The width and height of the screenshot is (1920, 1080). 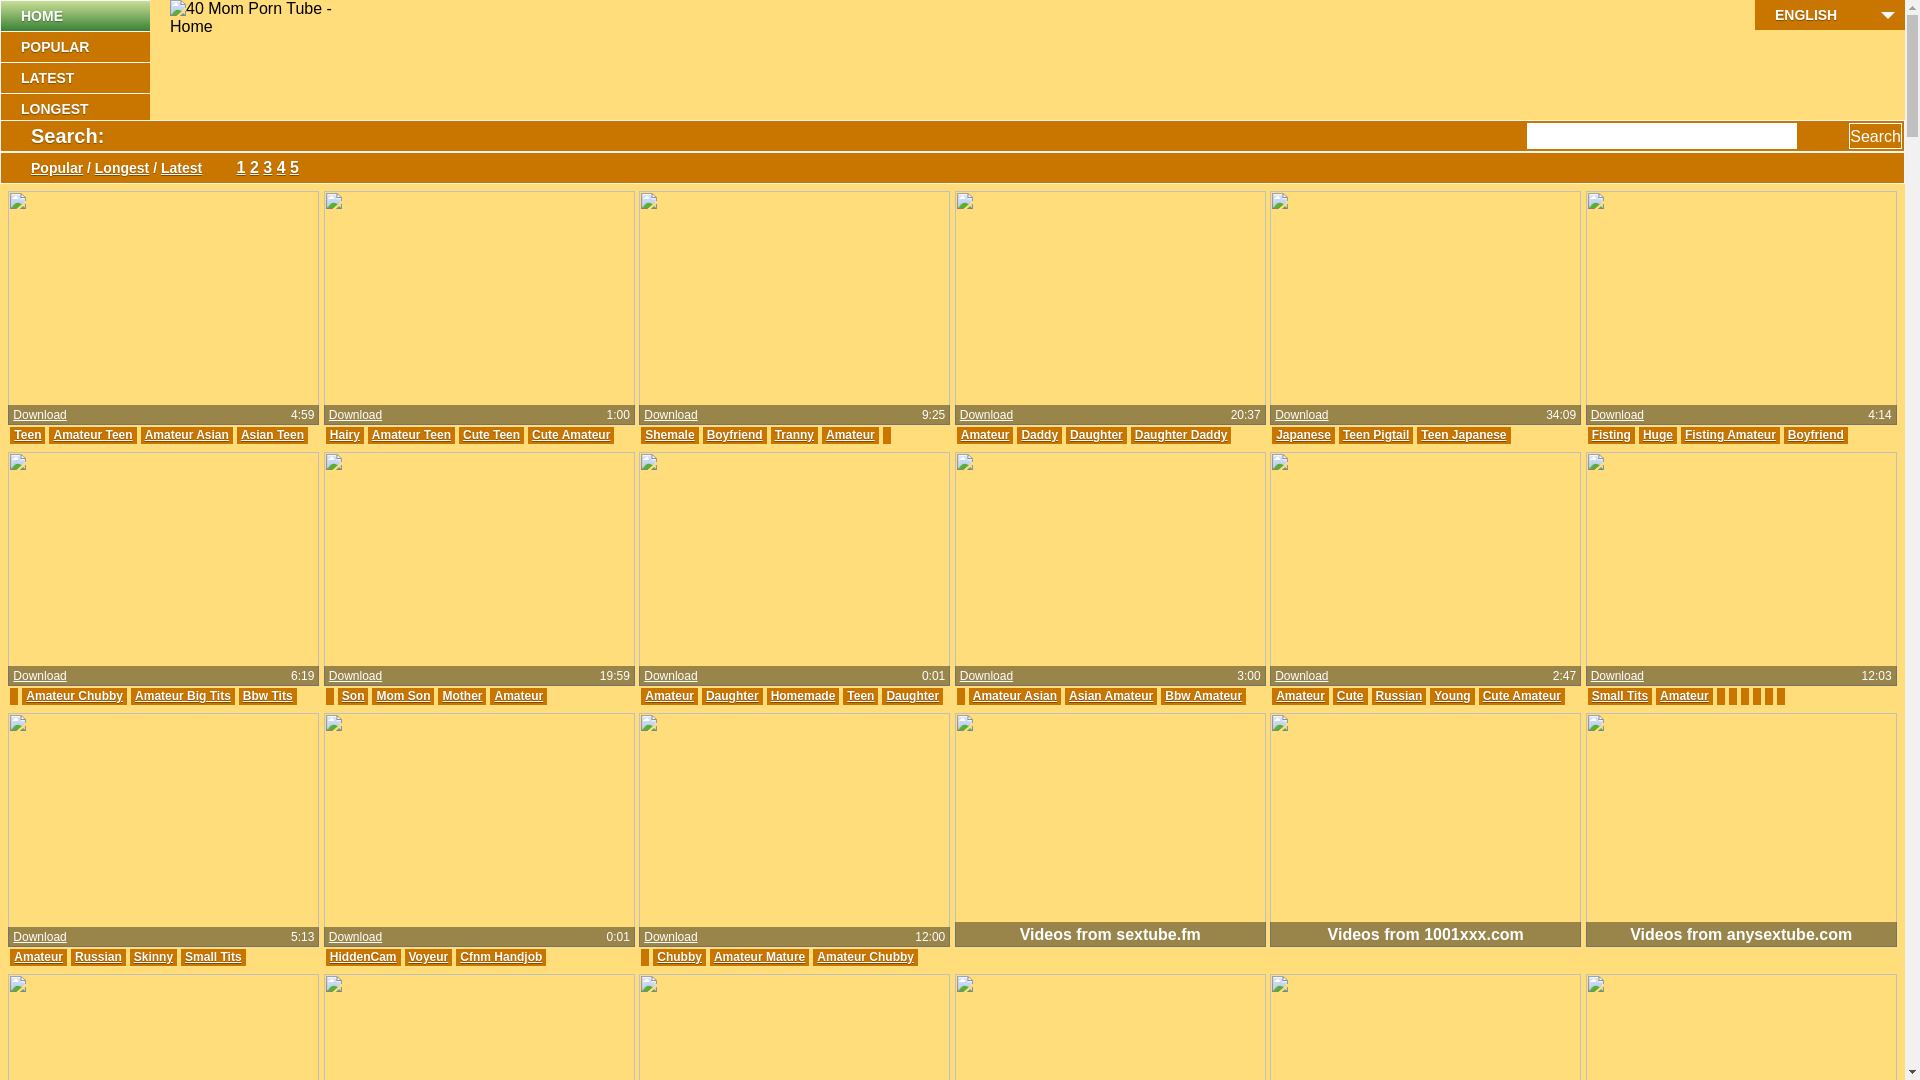 What do you see at coordinates (146, 456) in the screenshot?
I see `Cheerleader` at bounding box center [146, 456].